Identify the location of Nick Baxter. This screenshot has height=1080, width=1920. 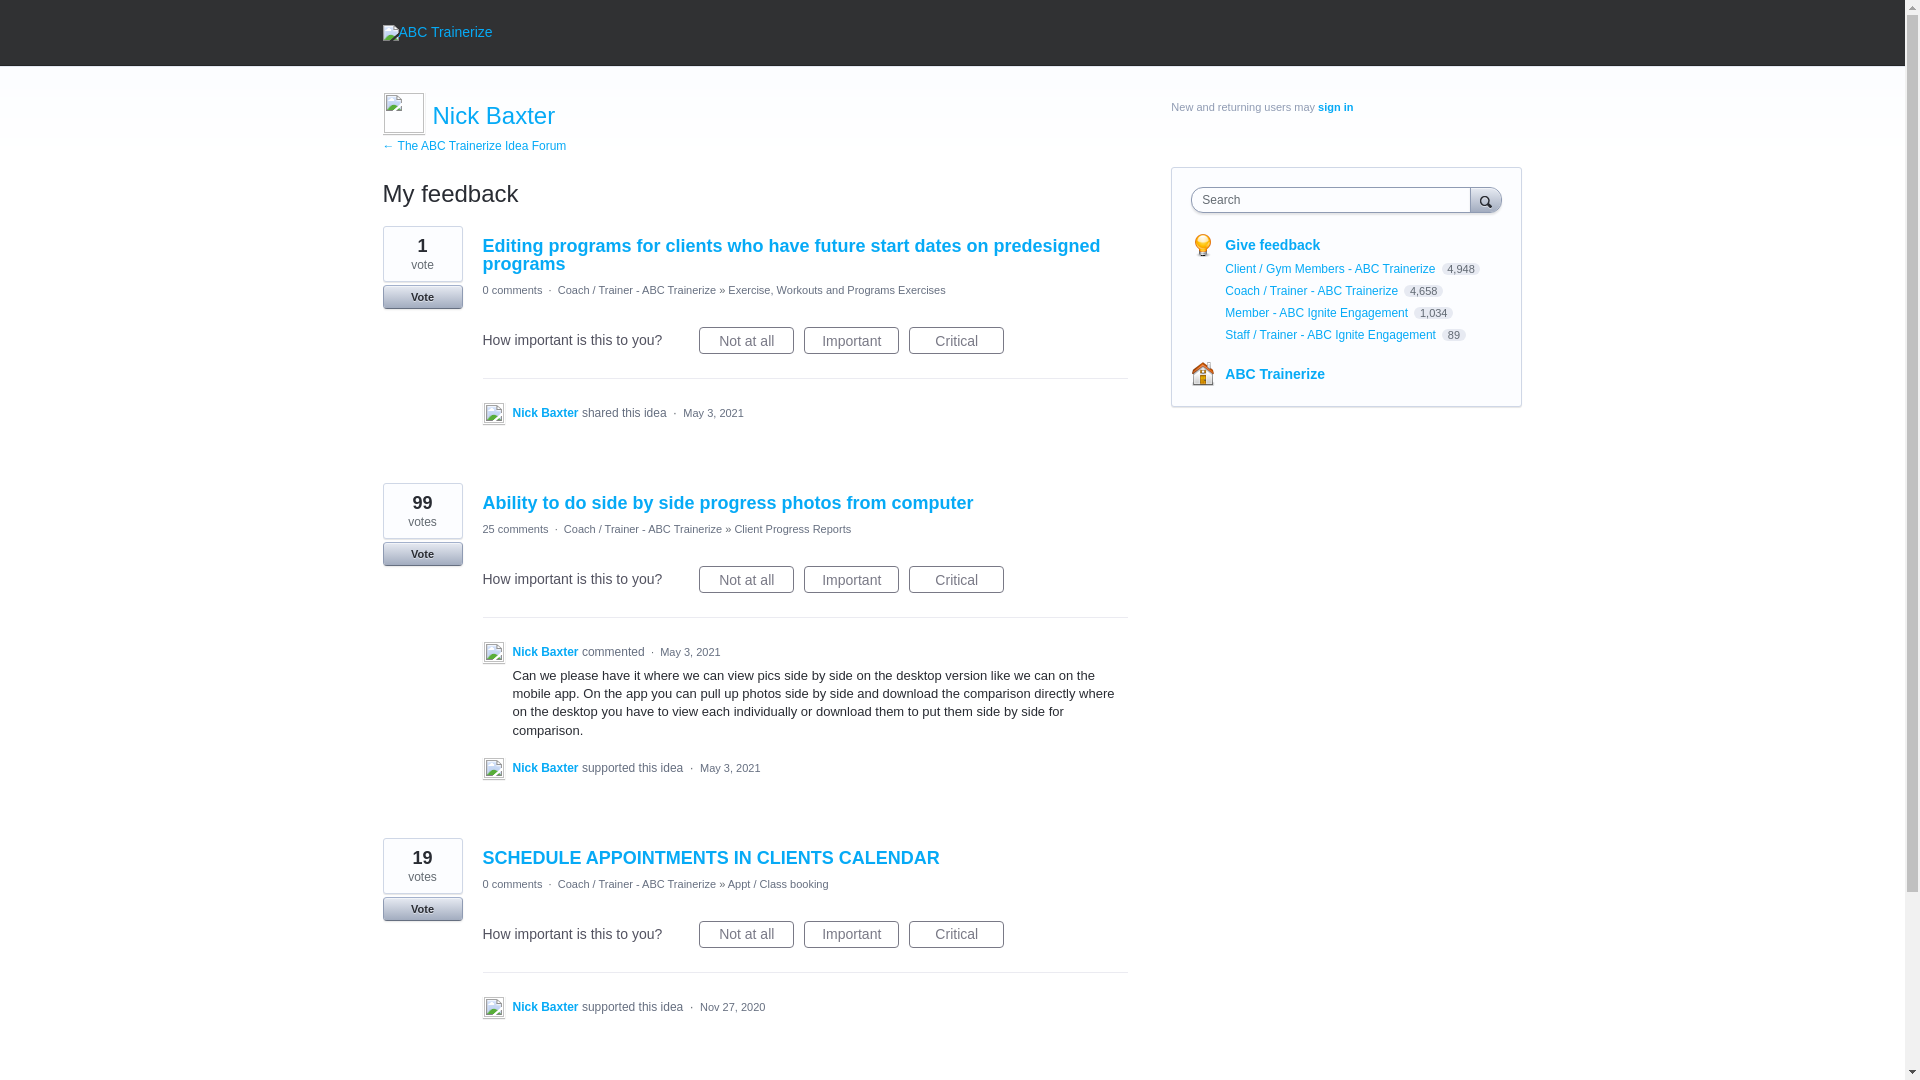
(546, 413).